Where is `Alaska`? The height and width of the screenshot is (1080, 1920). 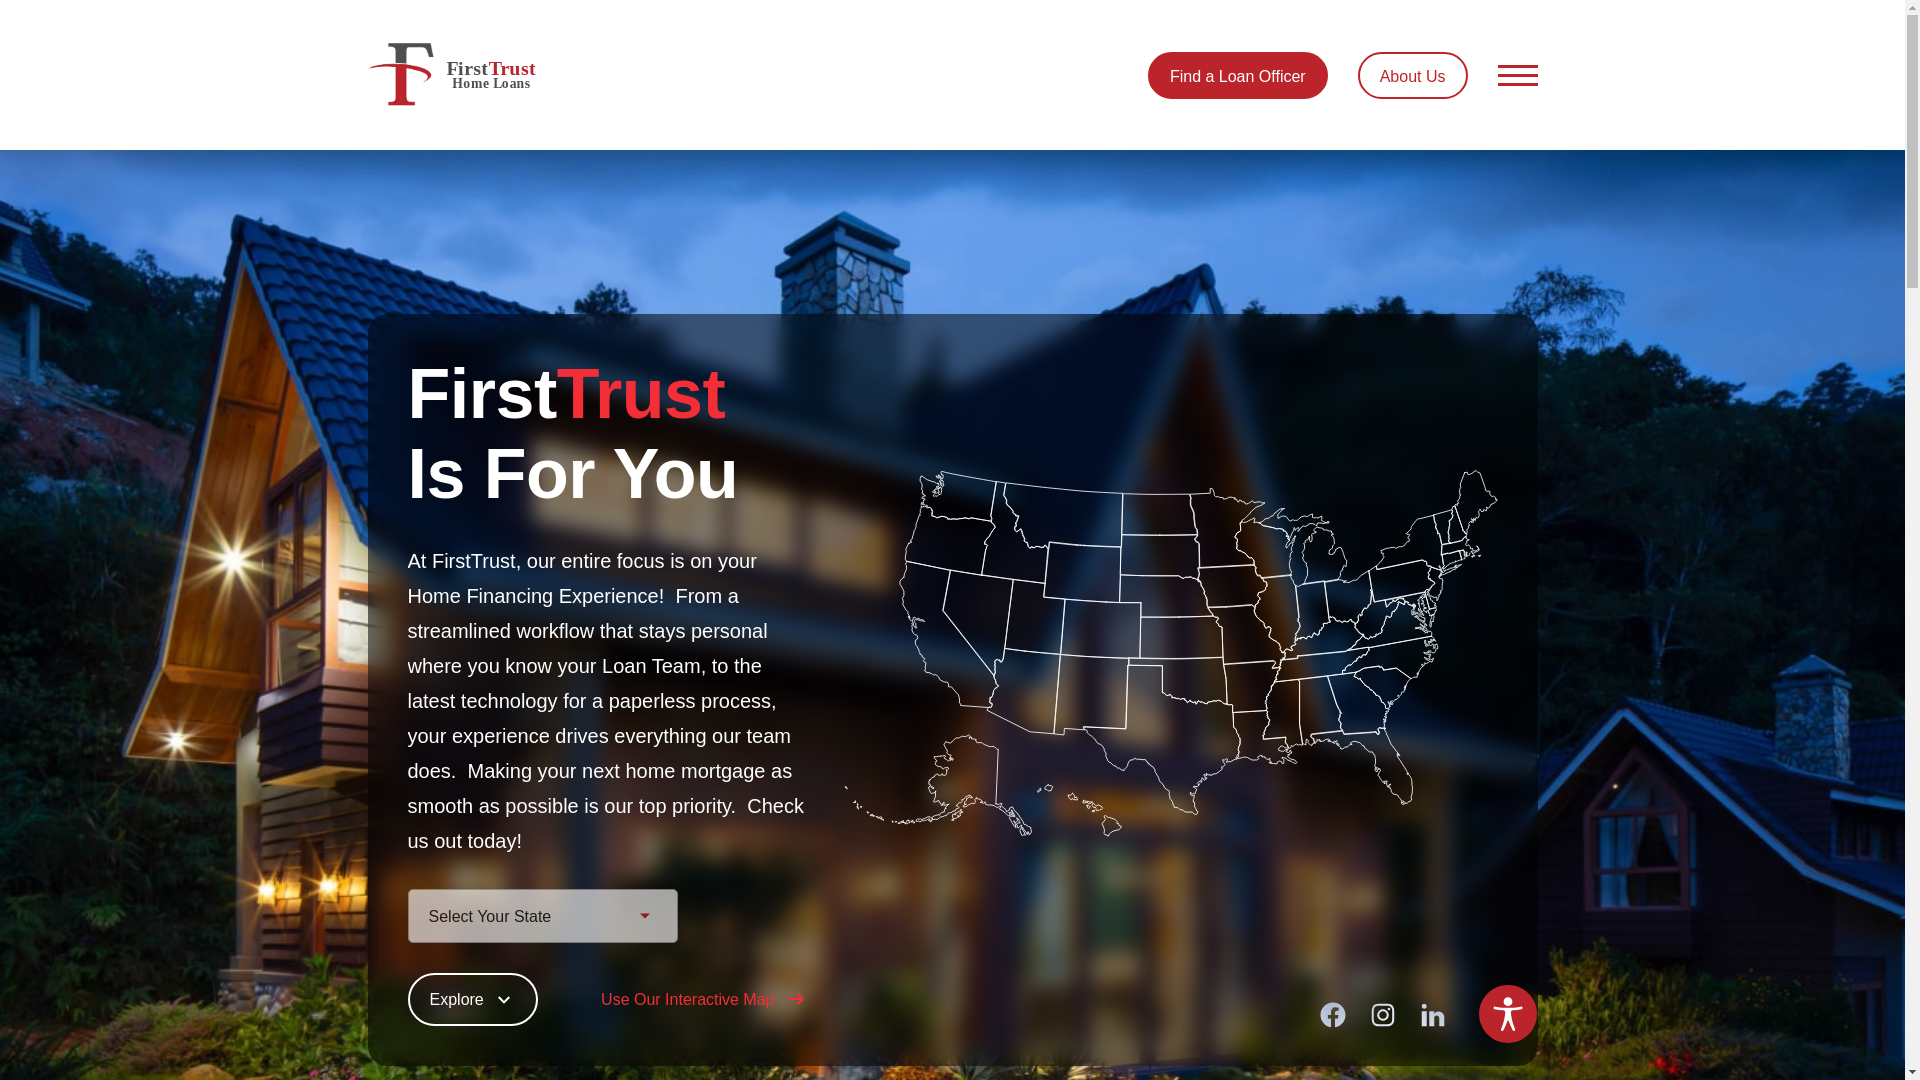 Alaska is located at coordinates (938, 785).